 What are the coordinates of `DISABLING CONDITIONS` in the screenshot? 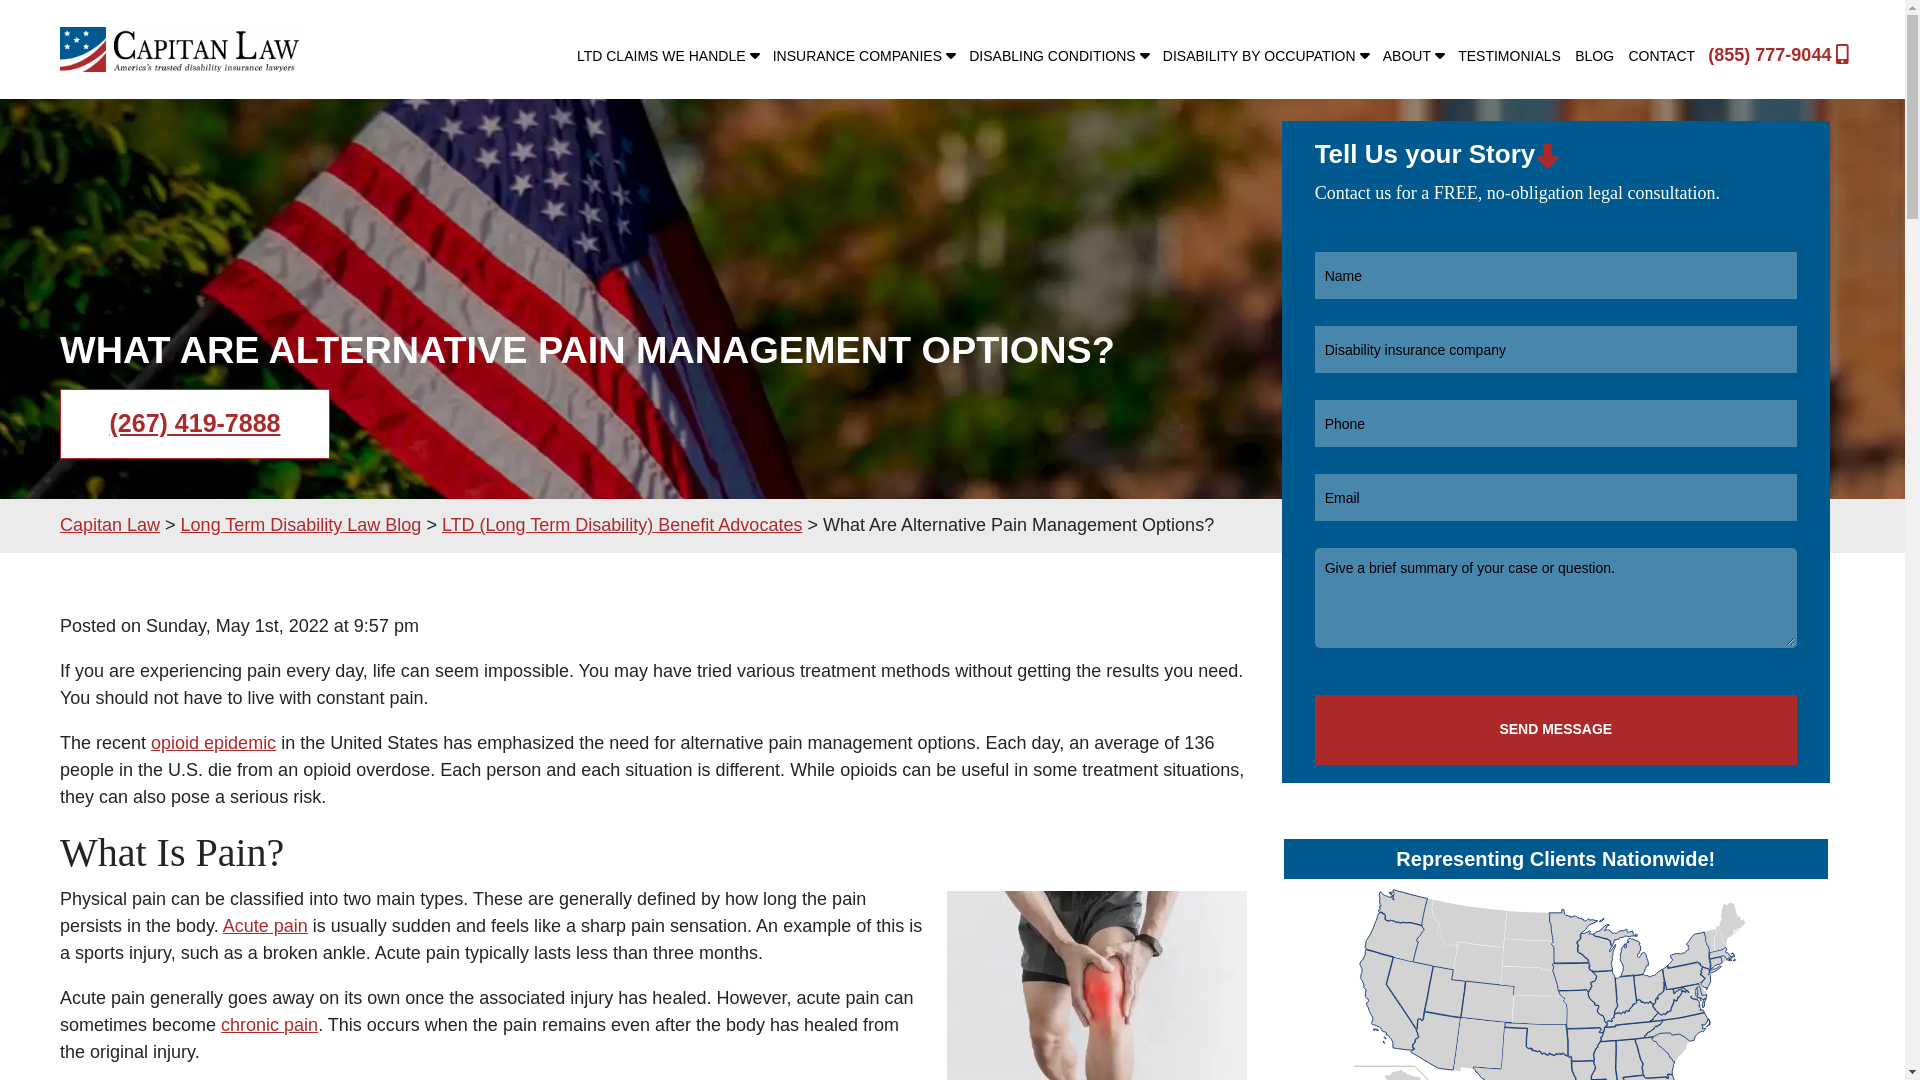 It's located at (1058, 56).